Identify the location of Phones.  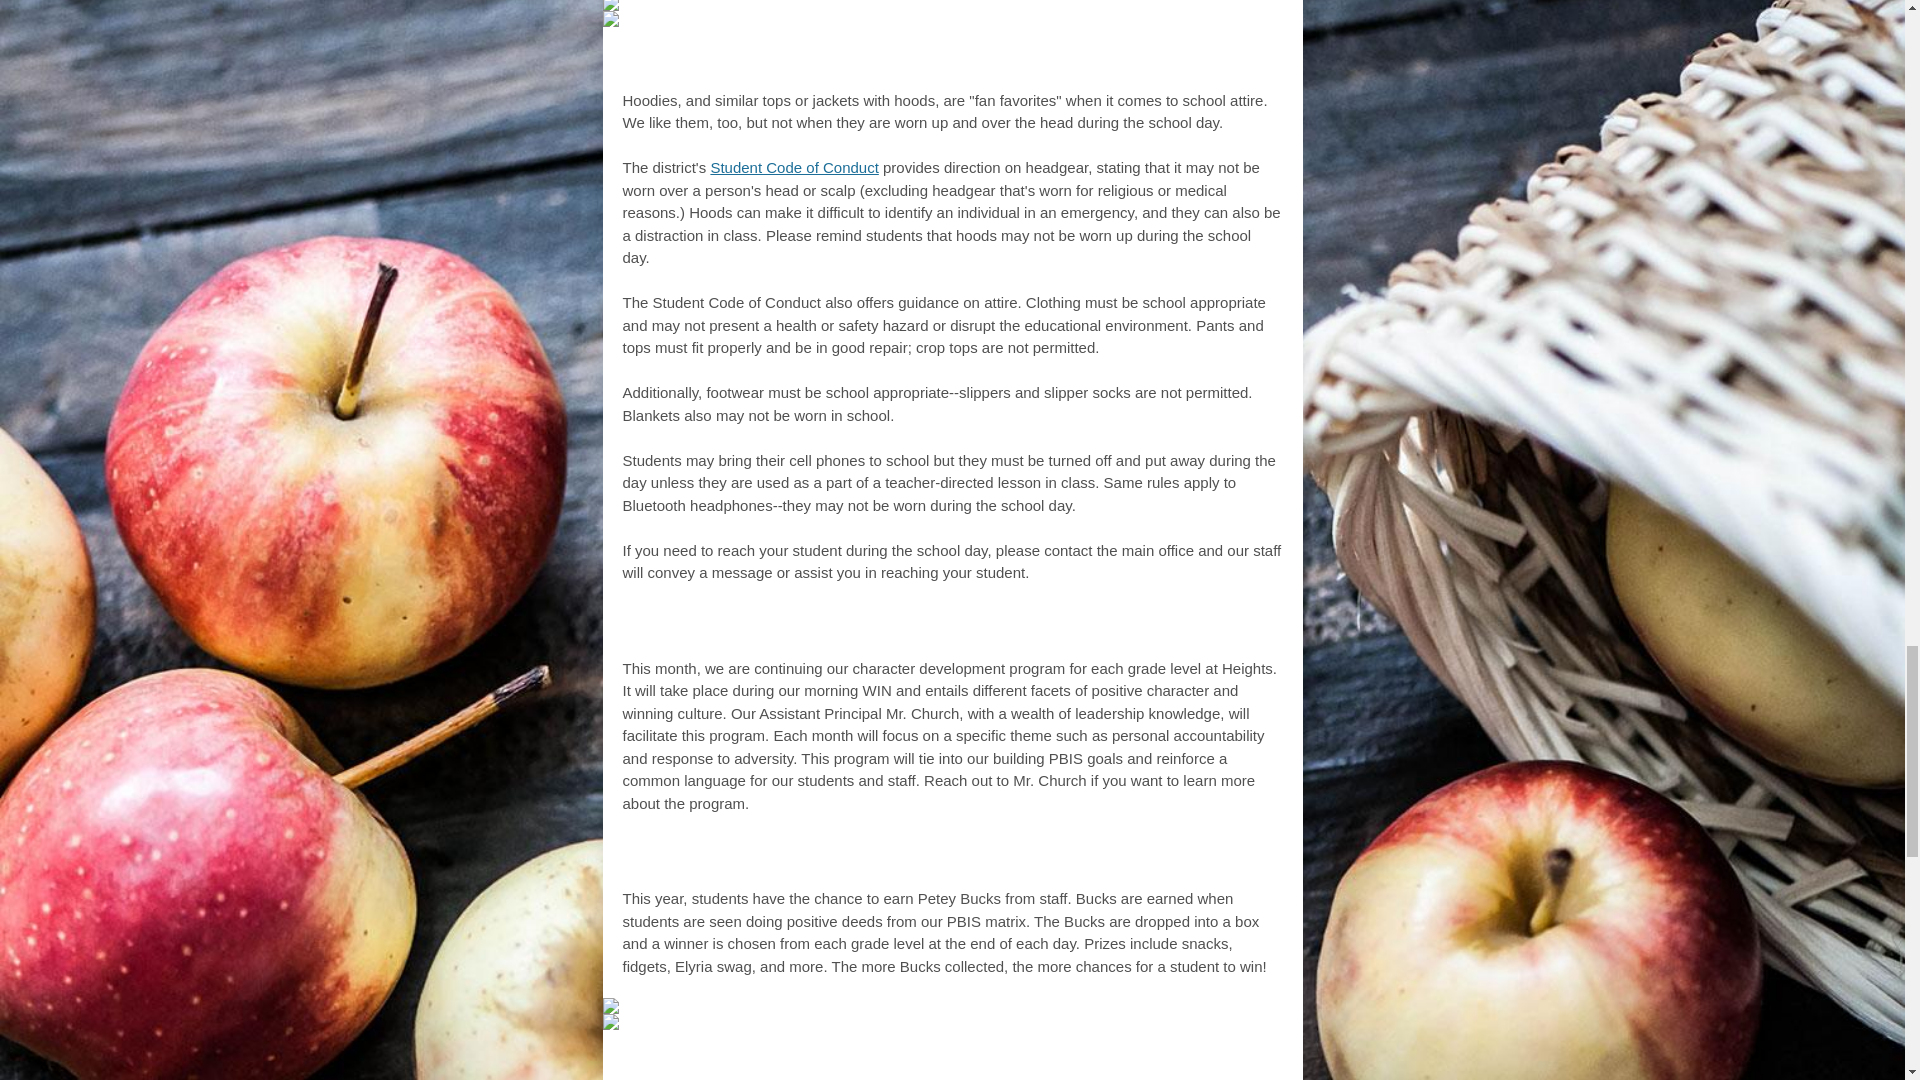
(918, 62).